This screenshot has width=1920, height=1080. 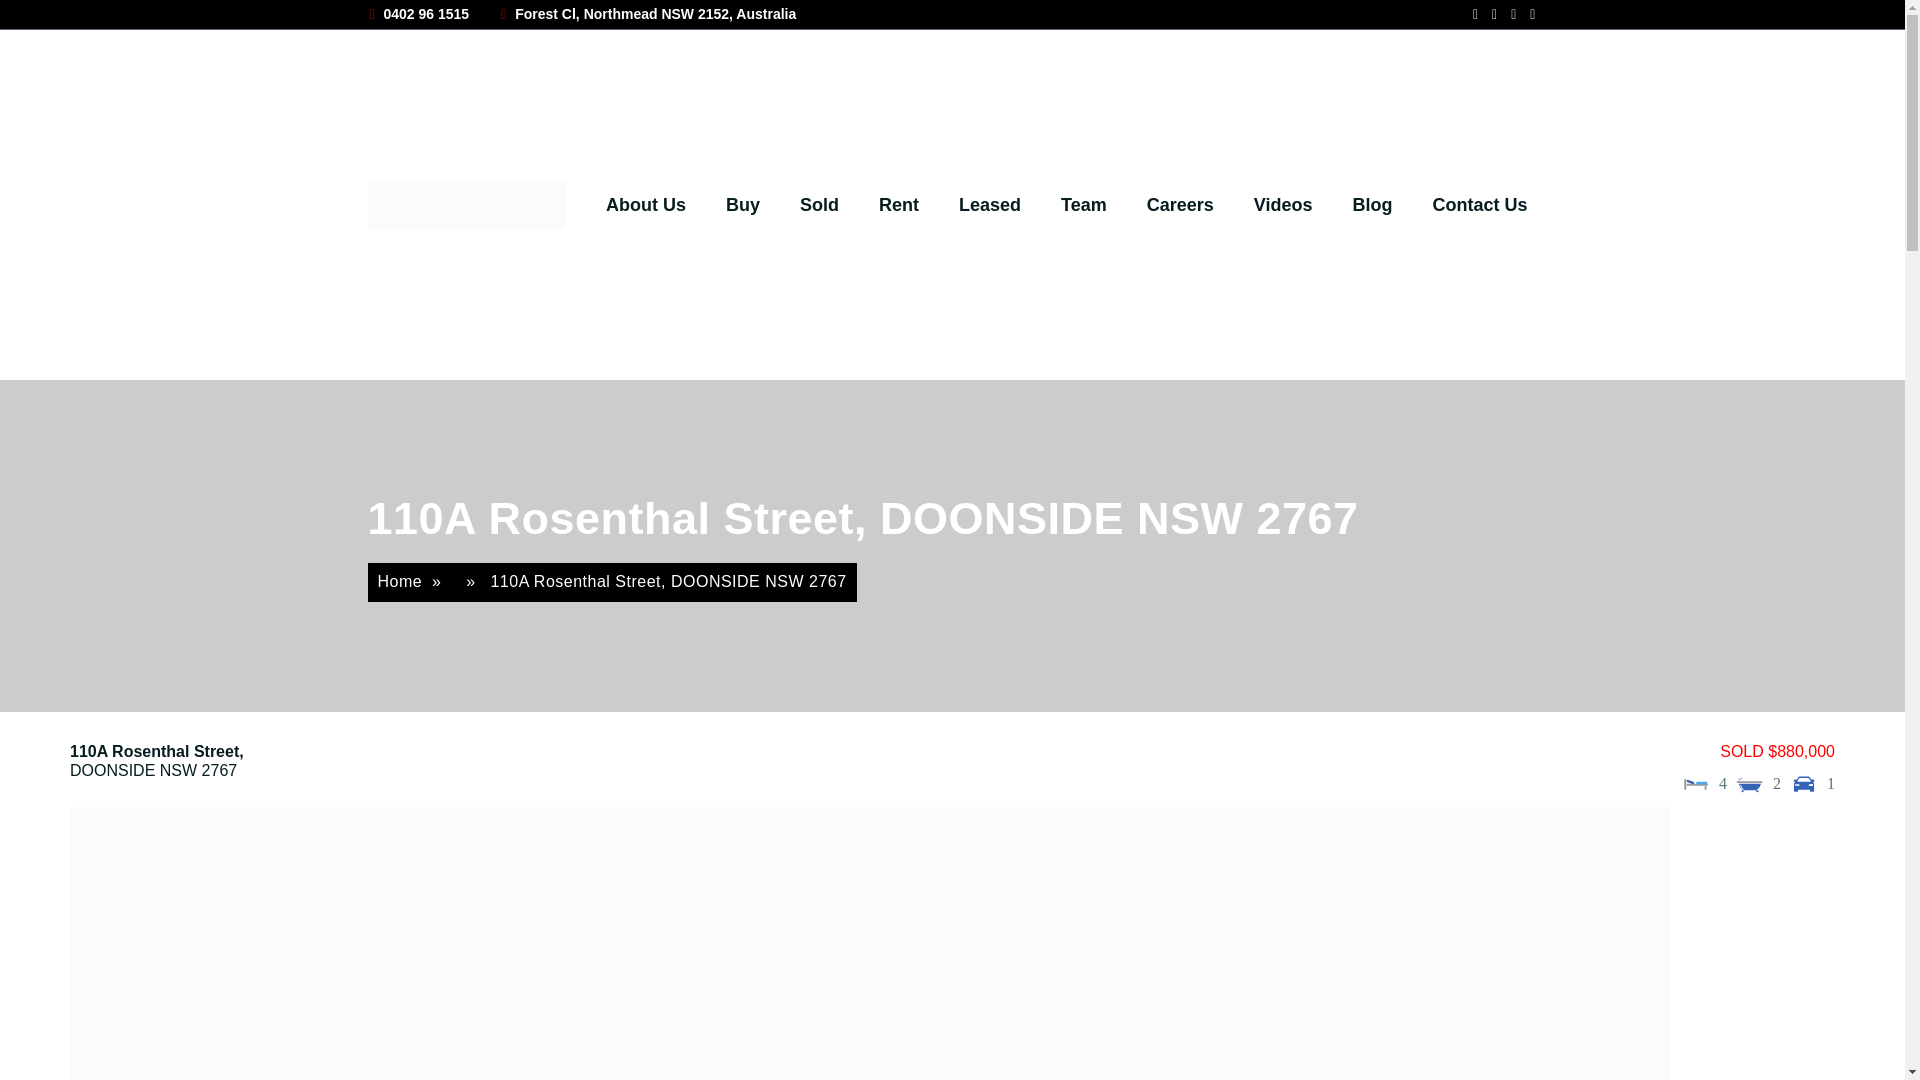 I want to click on Parking Spaces, so click(x=1804, y=784).